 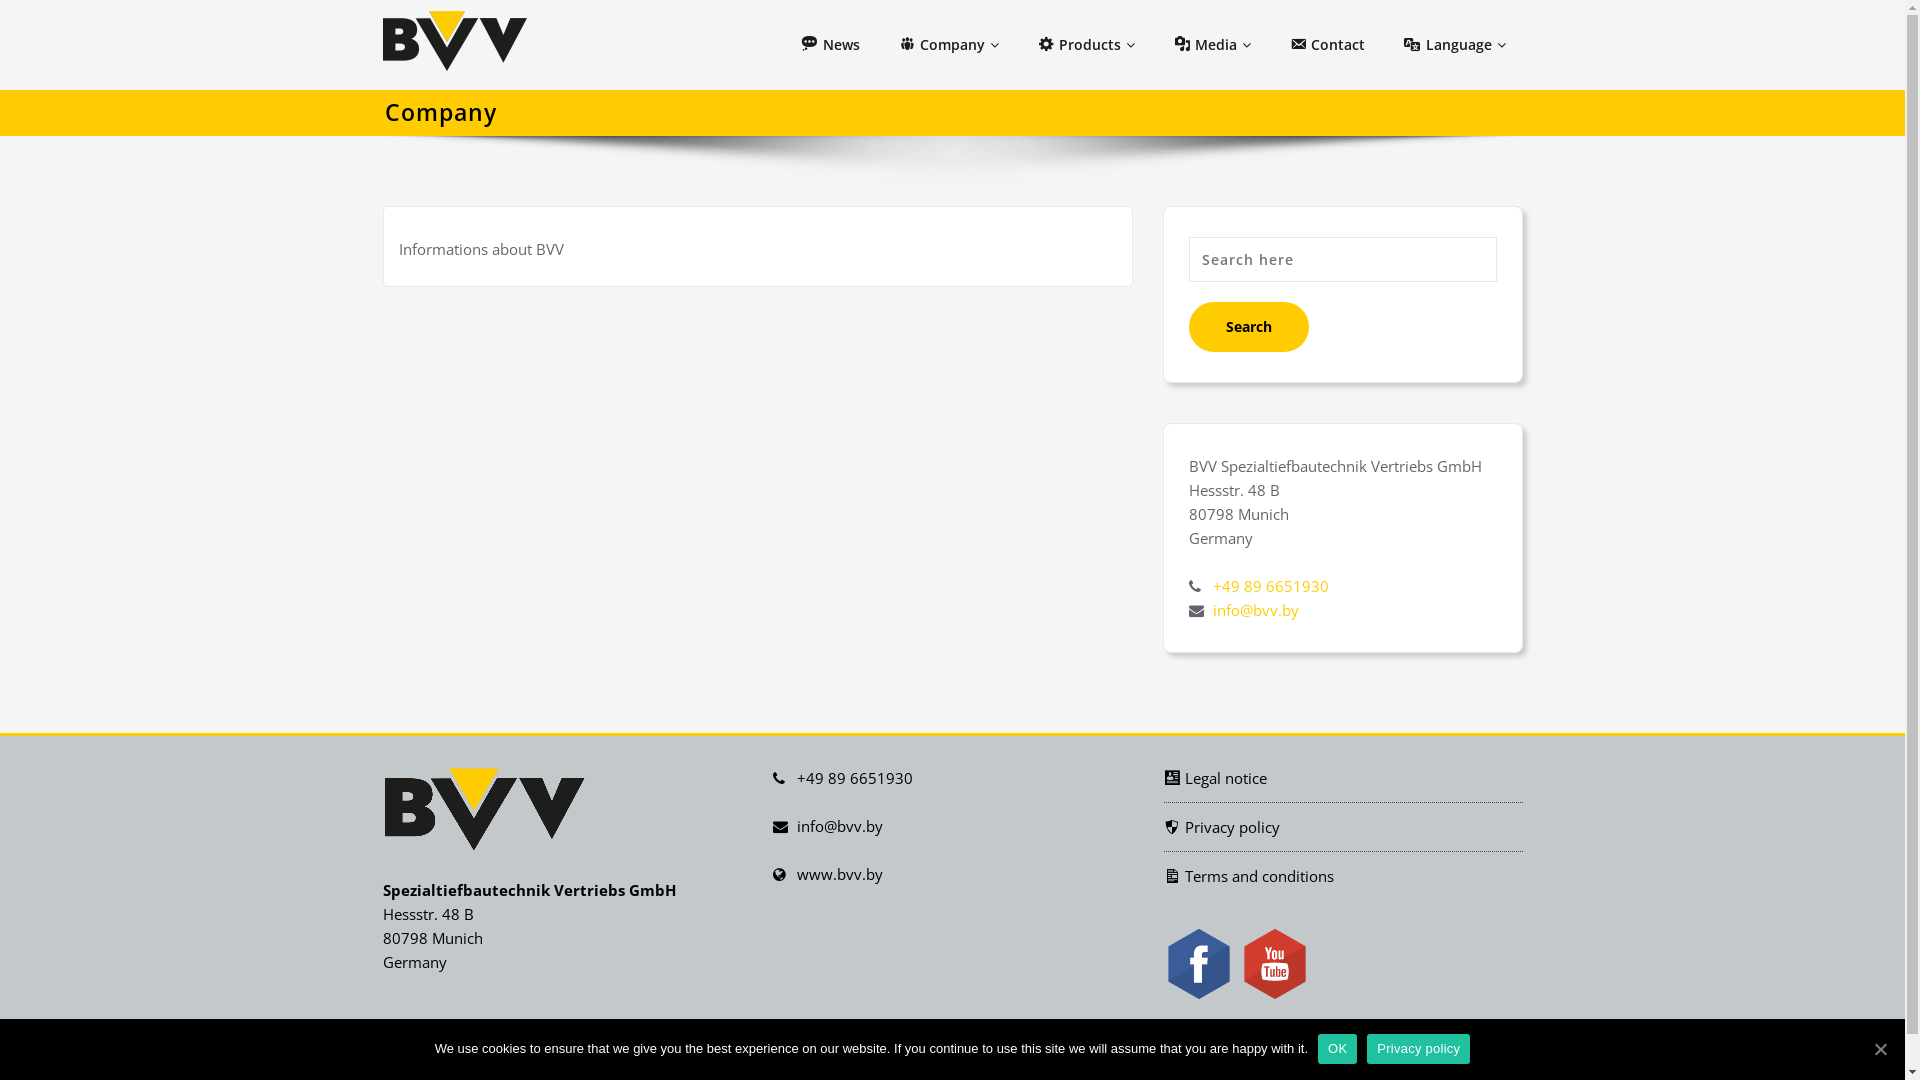 I want to click on Terms and conditions, so click(x=1248, y=876).